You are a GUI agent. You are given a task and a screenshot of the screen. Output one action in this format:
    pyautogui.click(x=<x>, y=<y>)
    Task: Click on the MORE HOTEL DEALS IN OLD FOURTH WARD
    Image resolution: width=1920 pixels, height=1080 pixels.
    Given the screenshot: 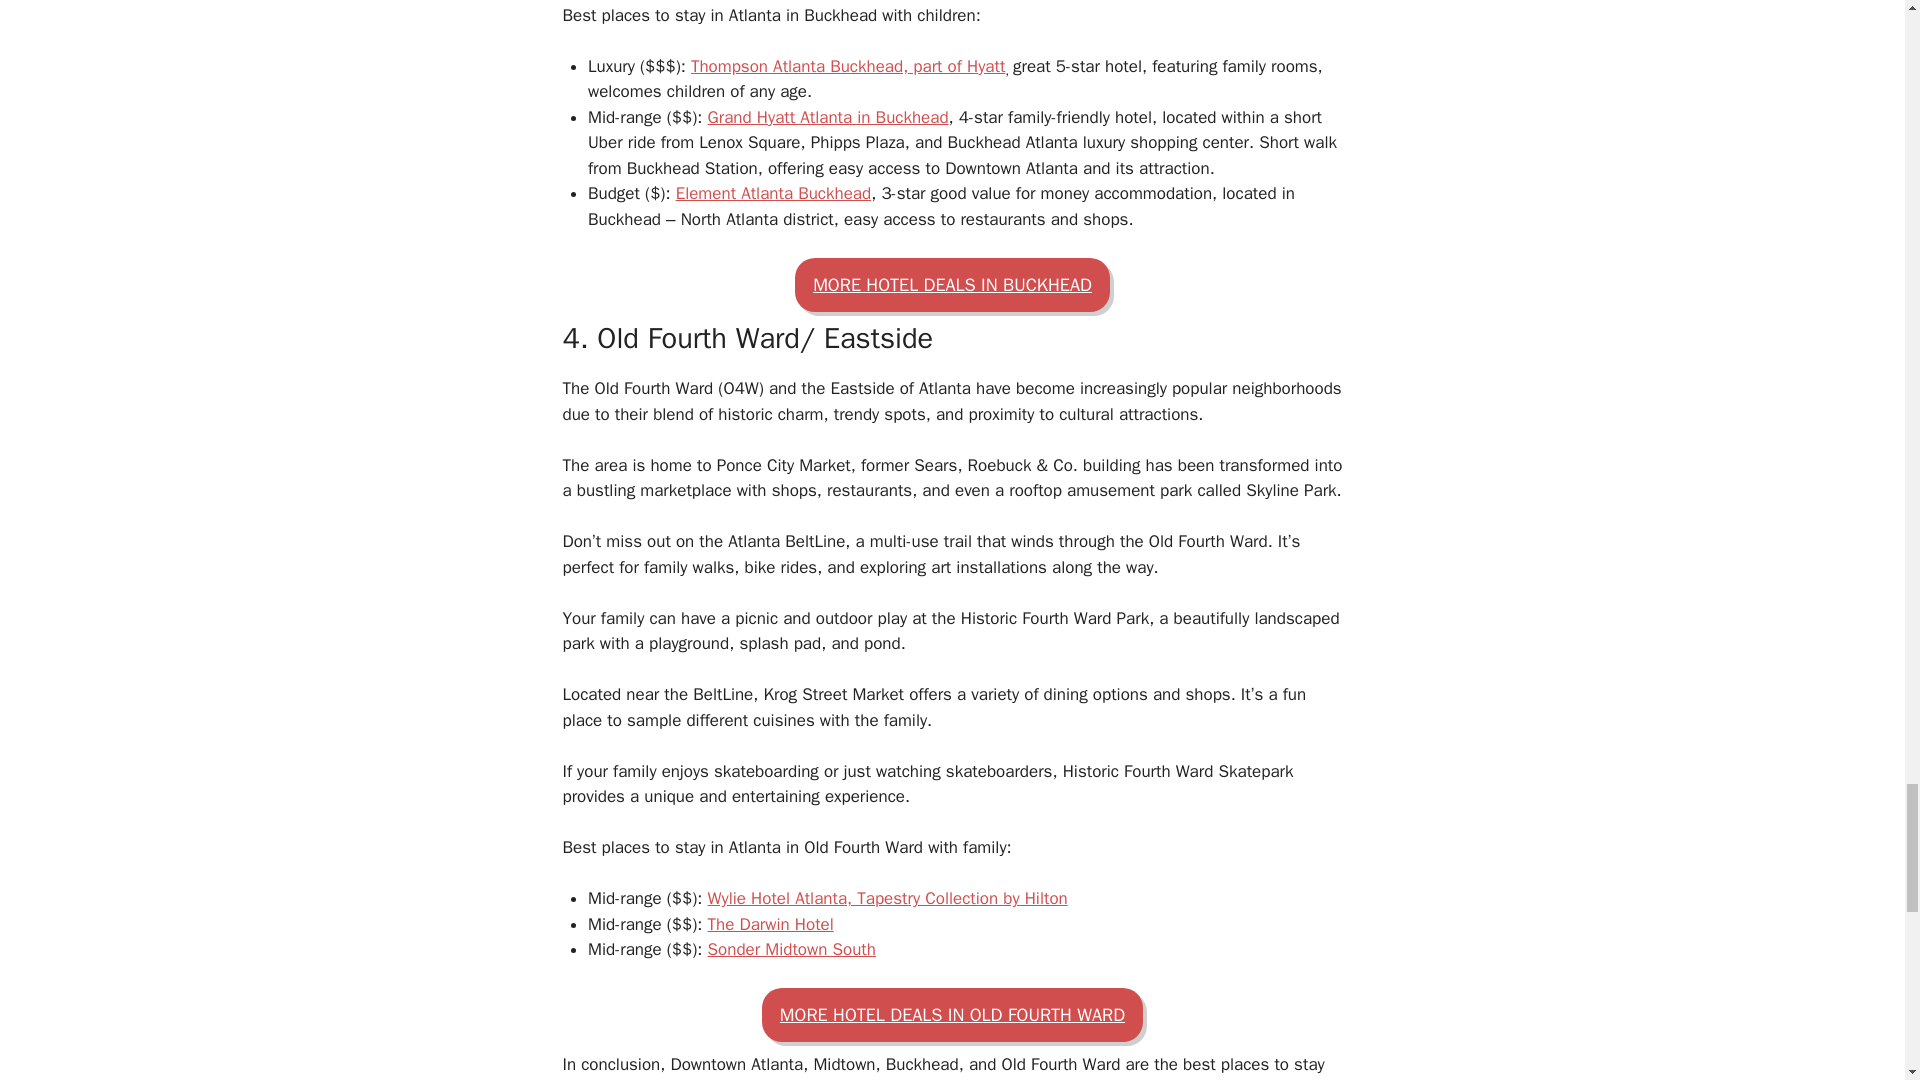 What is the action you would take?
    pyautogui.click(x=952, y=1015)
    